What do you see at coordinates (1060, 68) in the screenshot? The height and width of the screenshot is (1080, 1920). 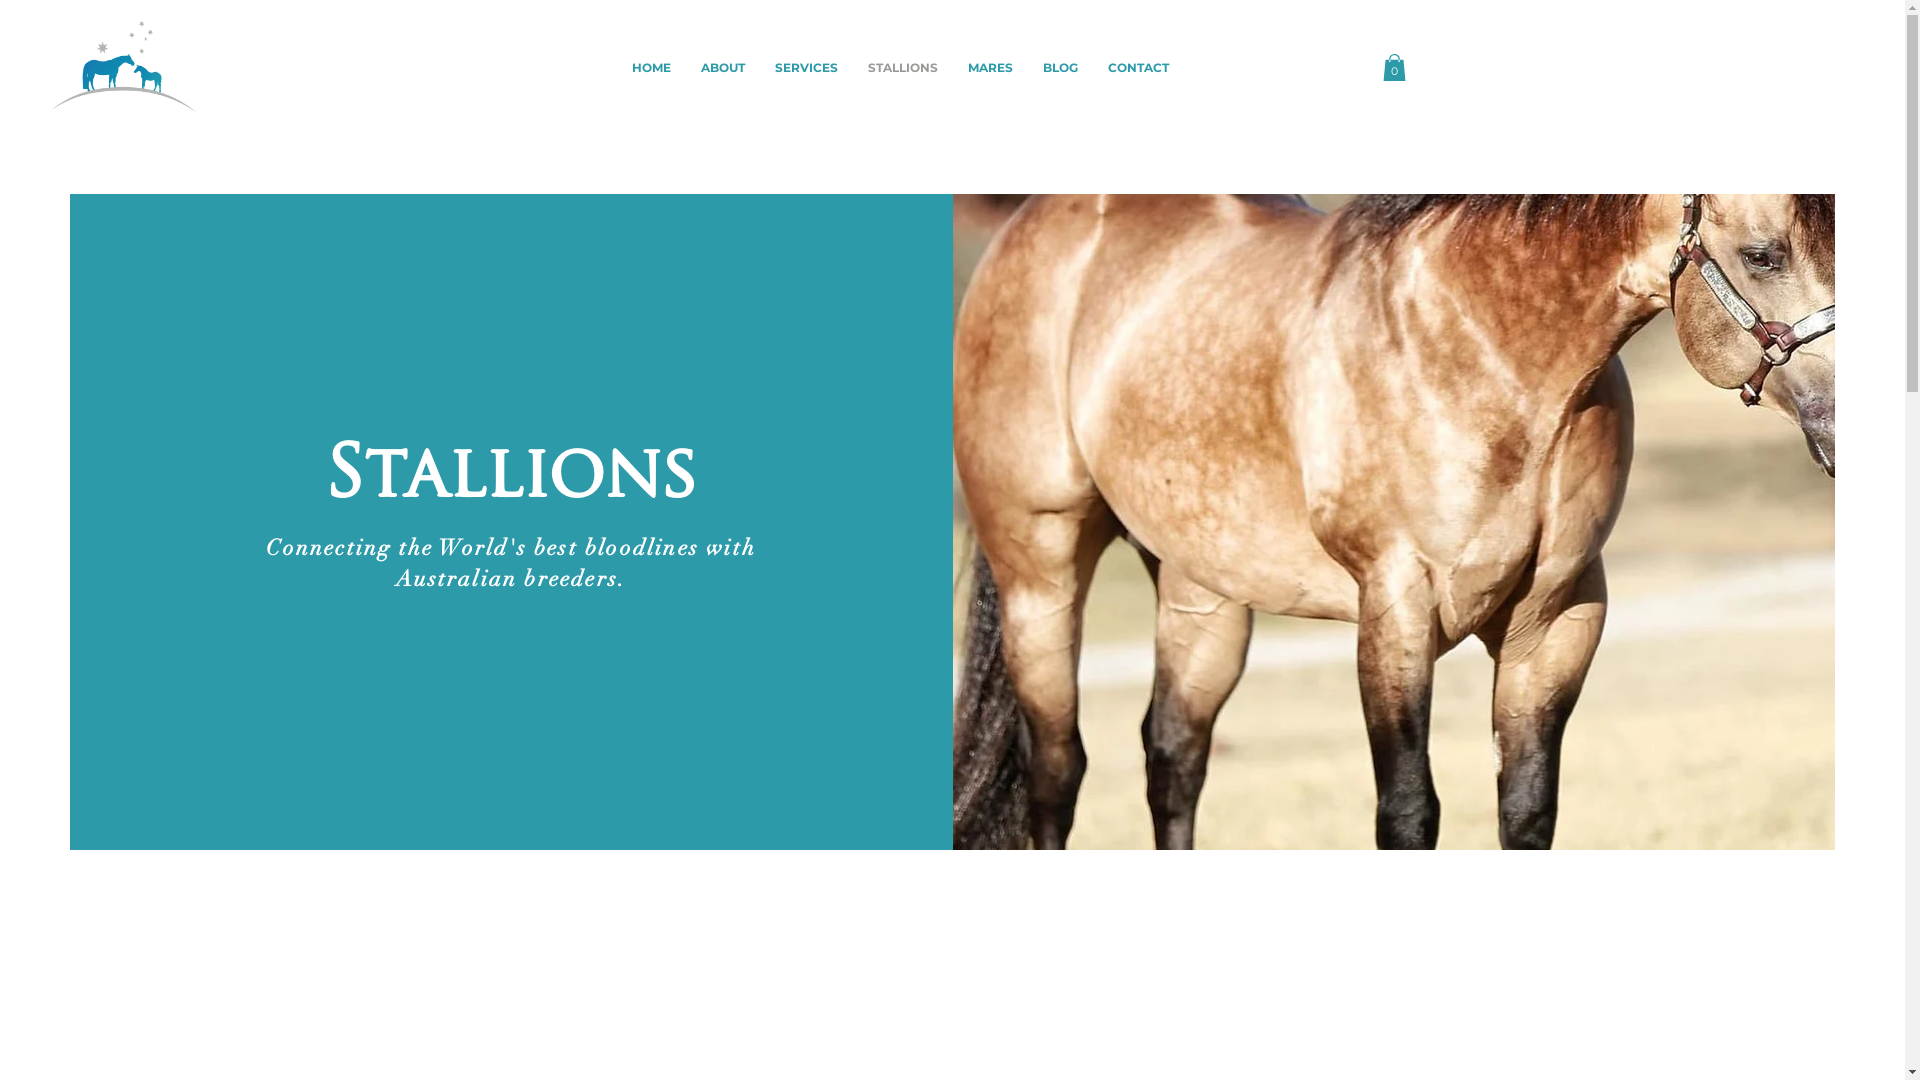 I see `BLOG` at bounding box center [1060, 68].